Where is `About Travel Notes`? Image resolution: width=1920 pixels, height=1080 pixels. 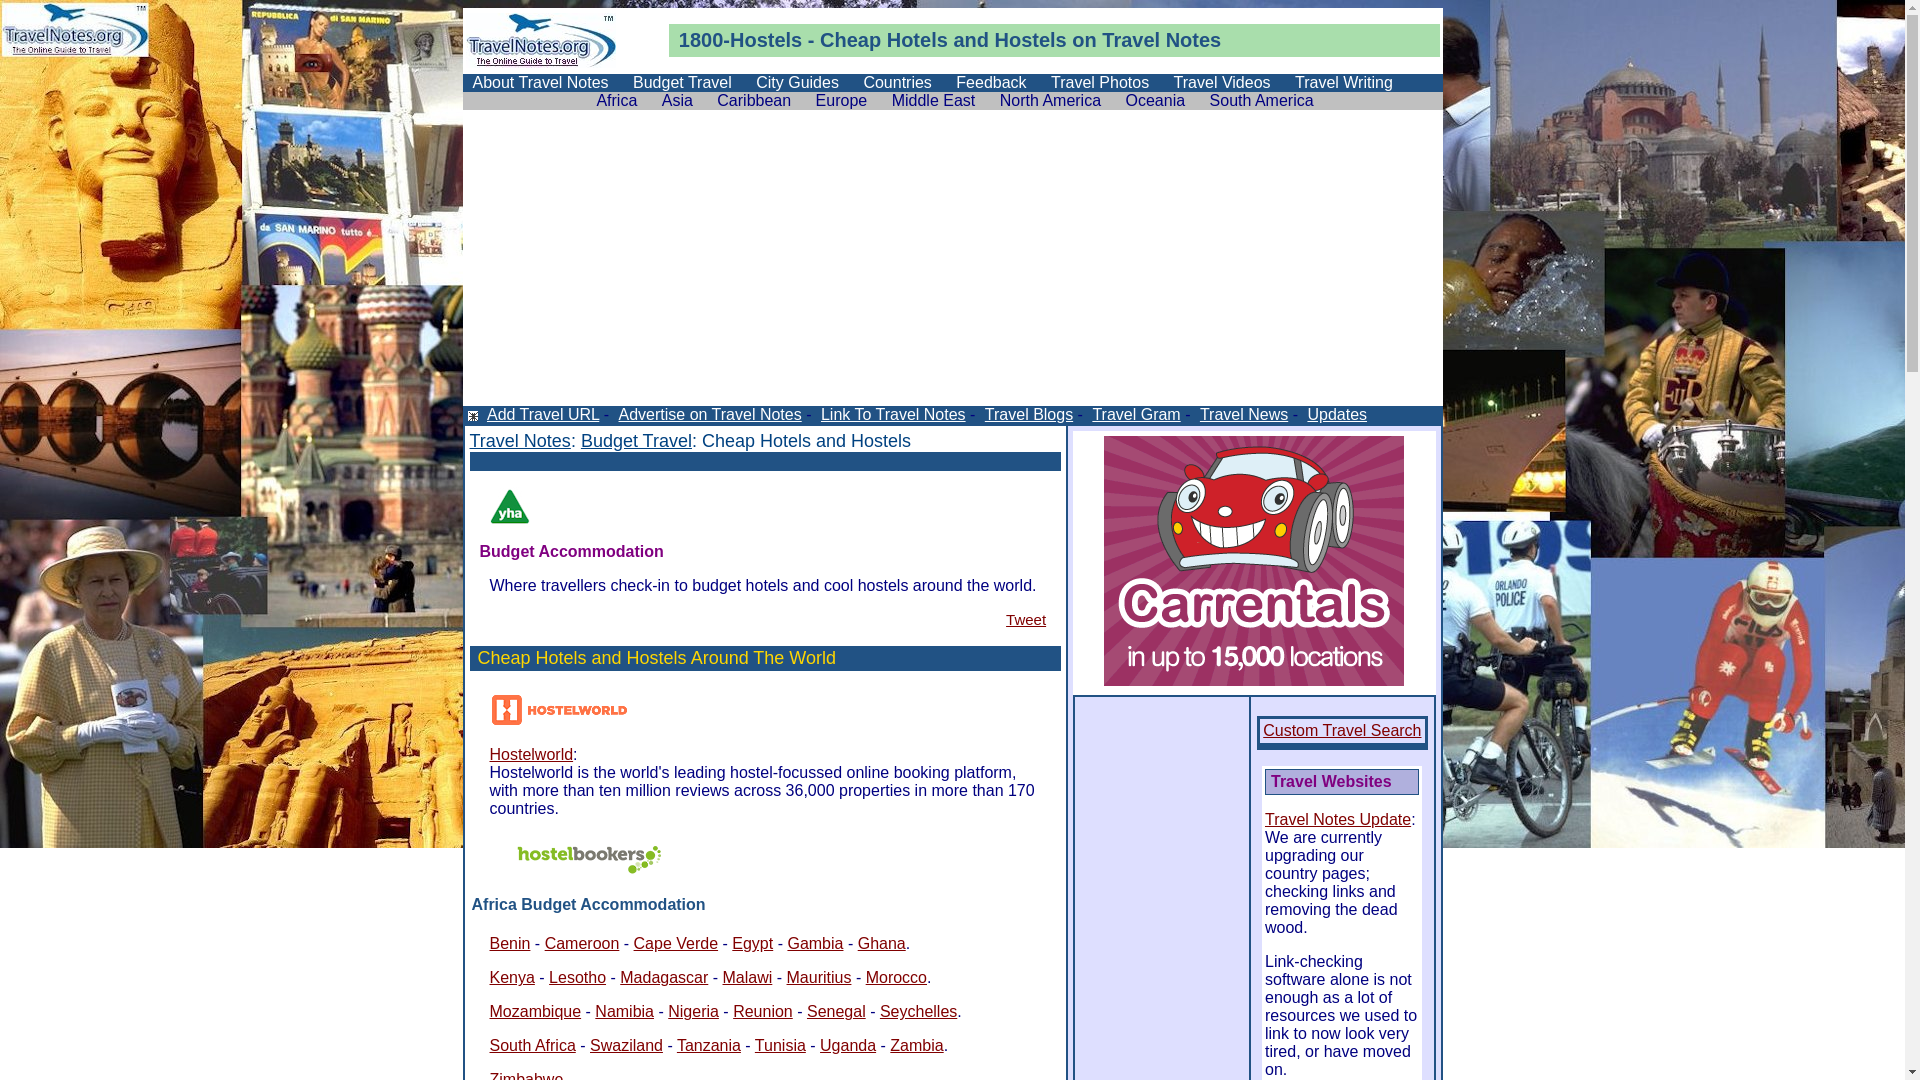 About Travel Notes is located at coordinates (540, 82).